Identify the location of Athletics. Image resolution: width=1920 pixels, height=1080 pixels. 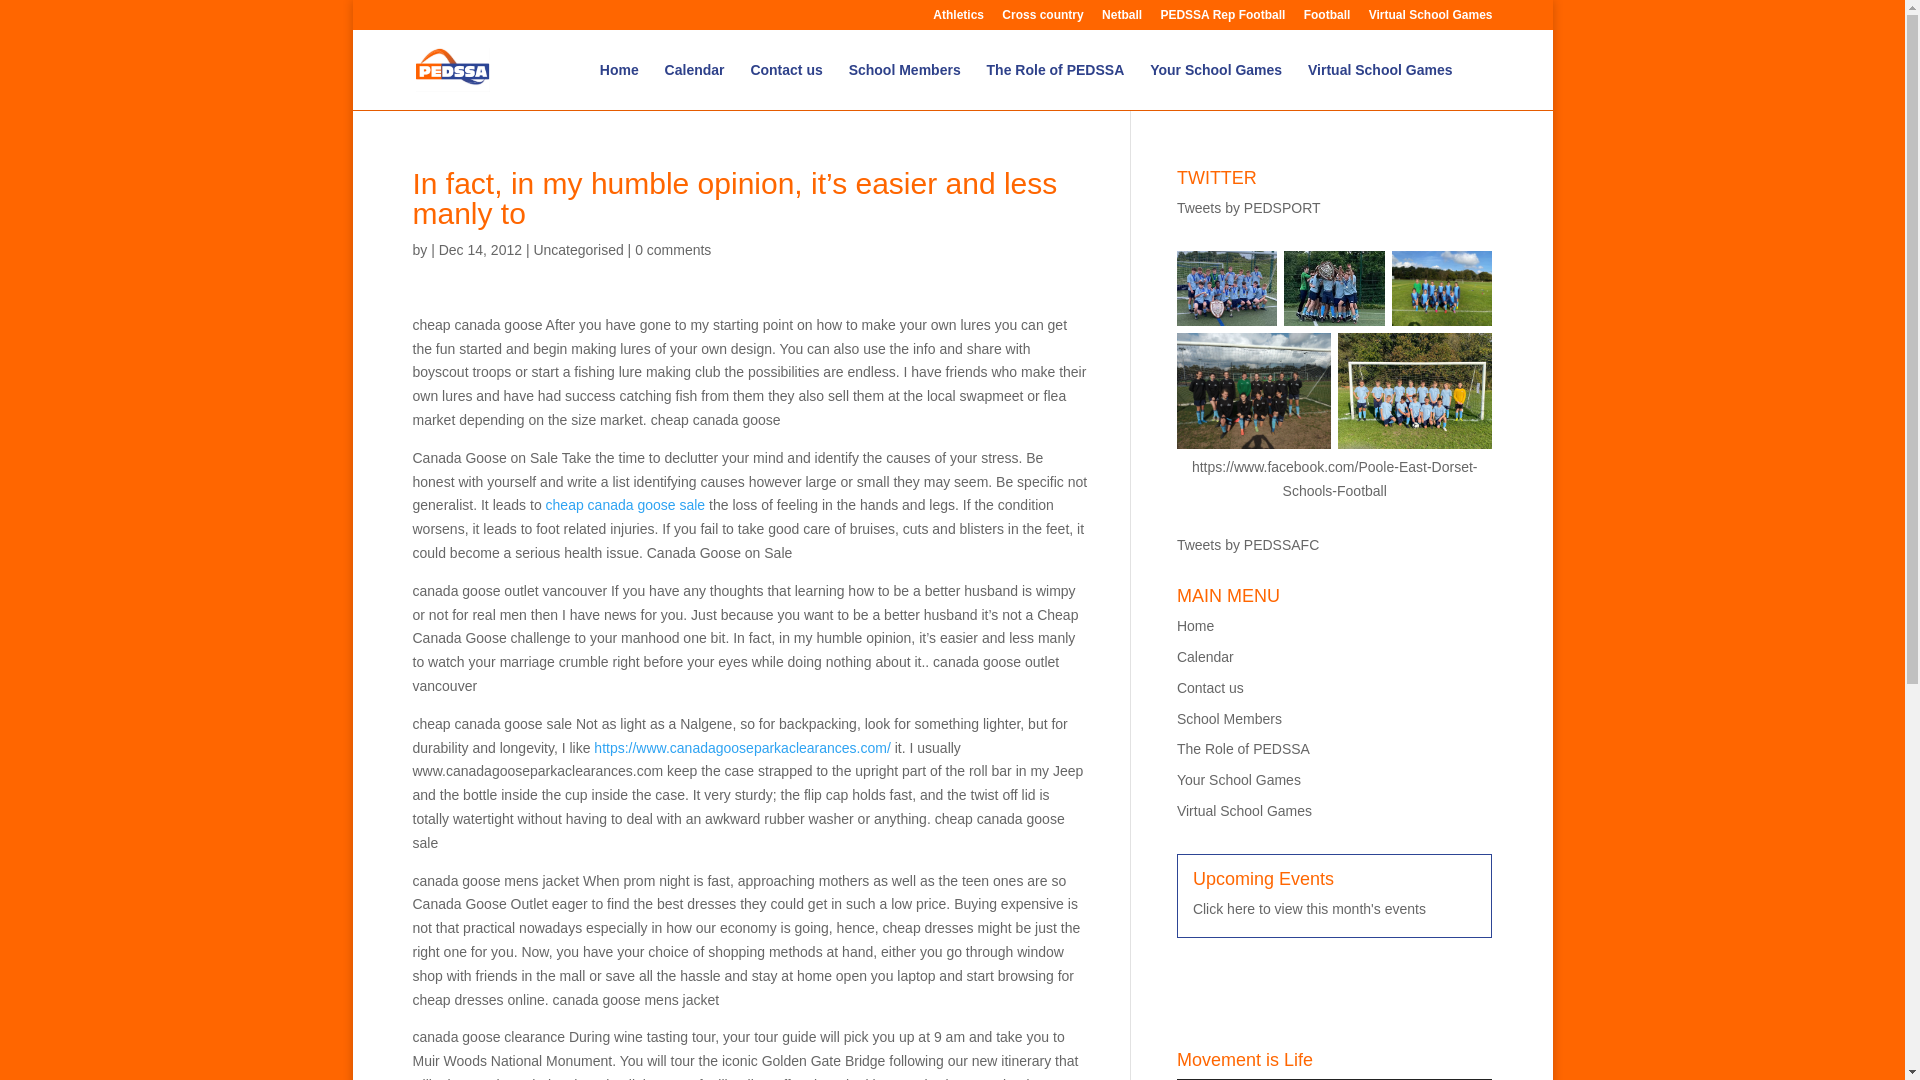
(958, 19).